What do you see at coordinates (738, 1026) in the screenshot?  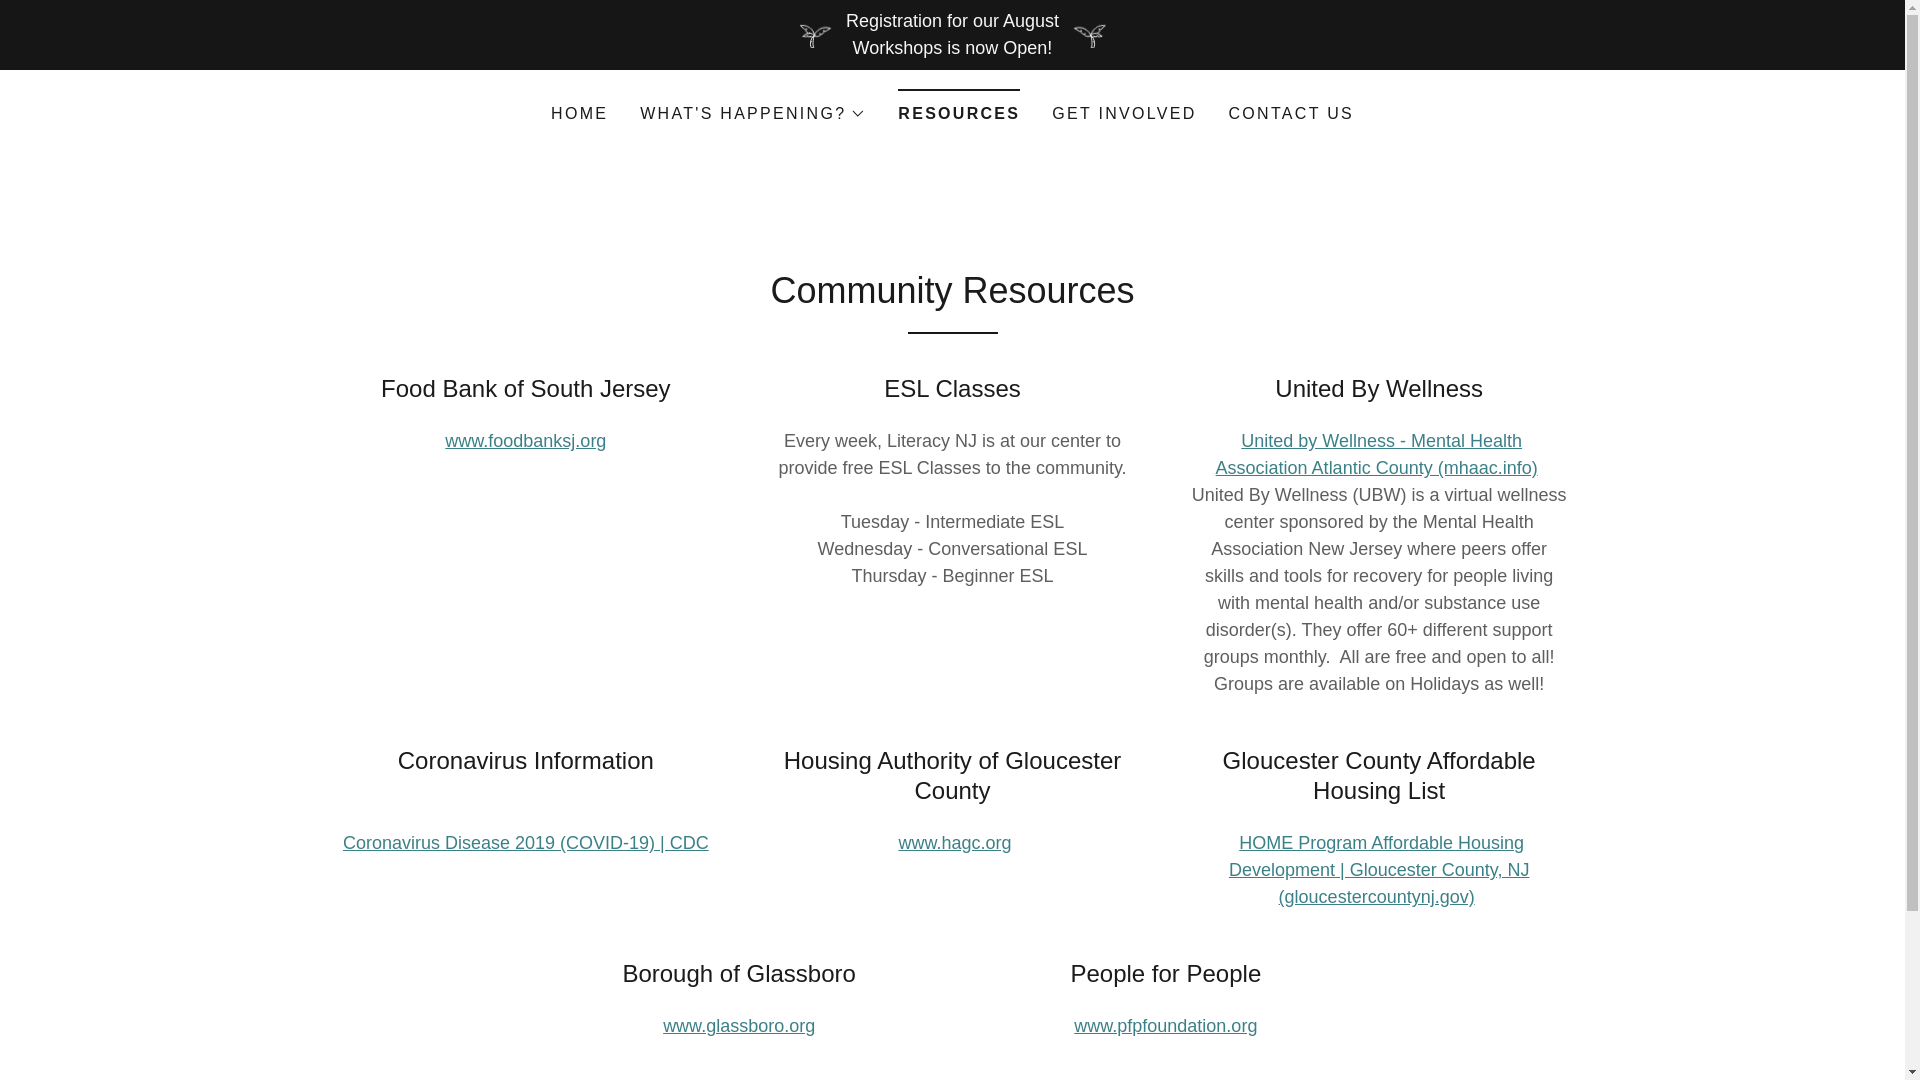 I see `www.glassboro.org` at bounding box center [738, 1026].